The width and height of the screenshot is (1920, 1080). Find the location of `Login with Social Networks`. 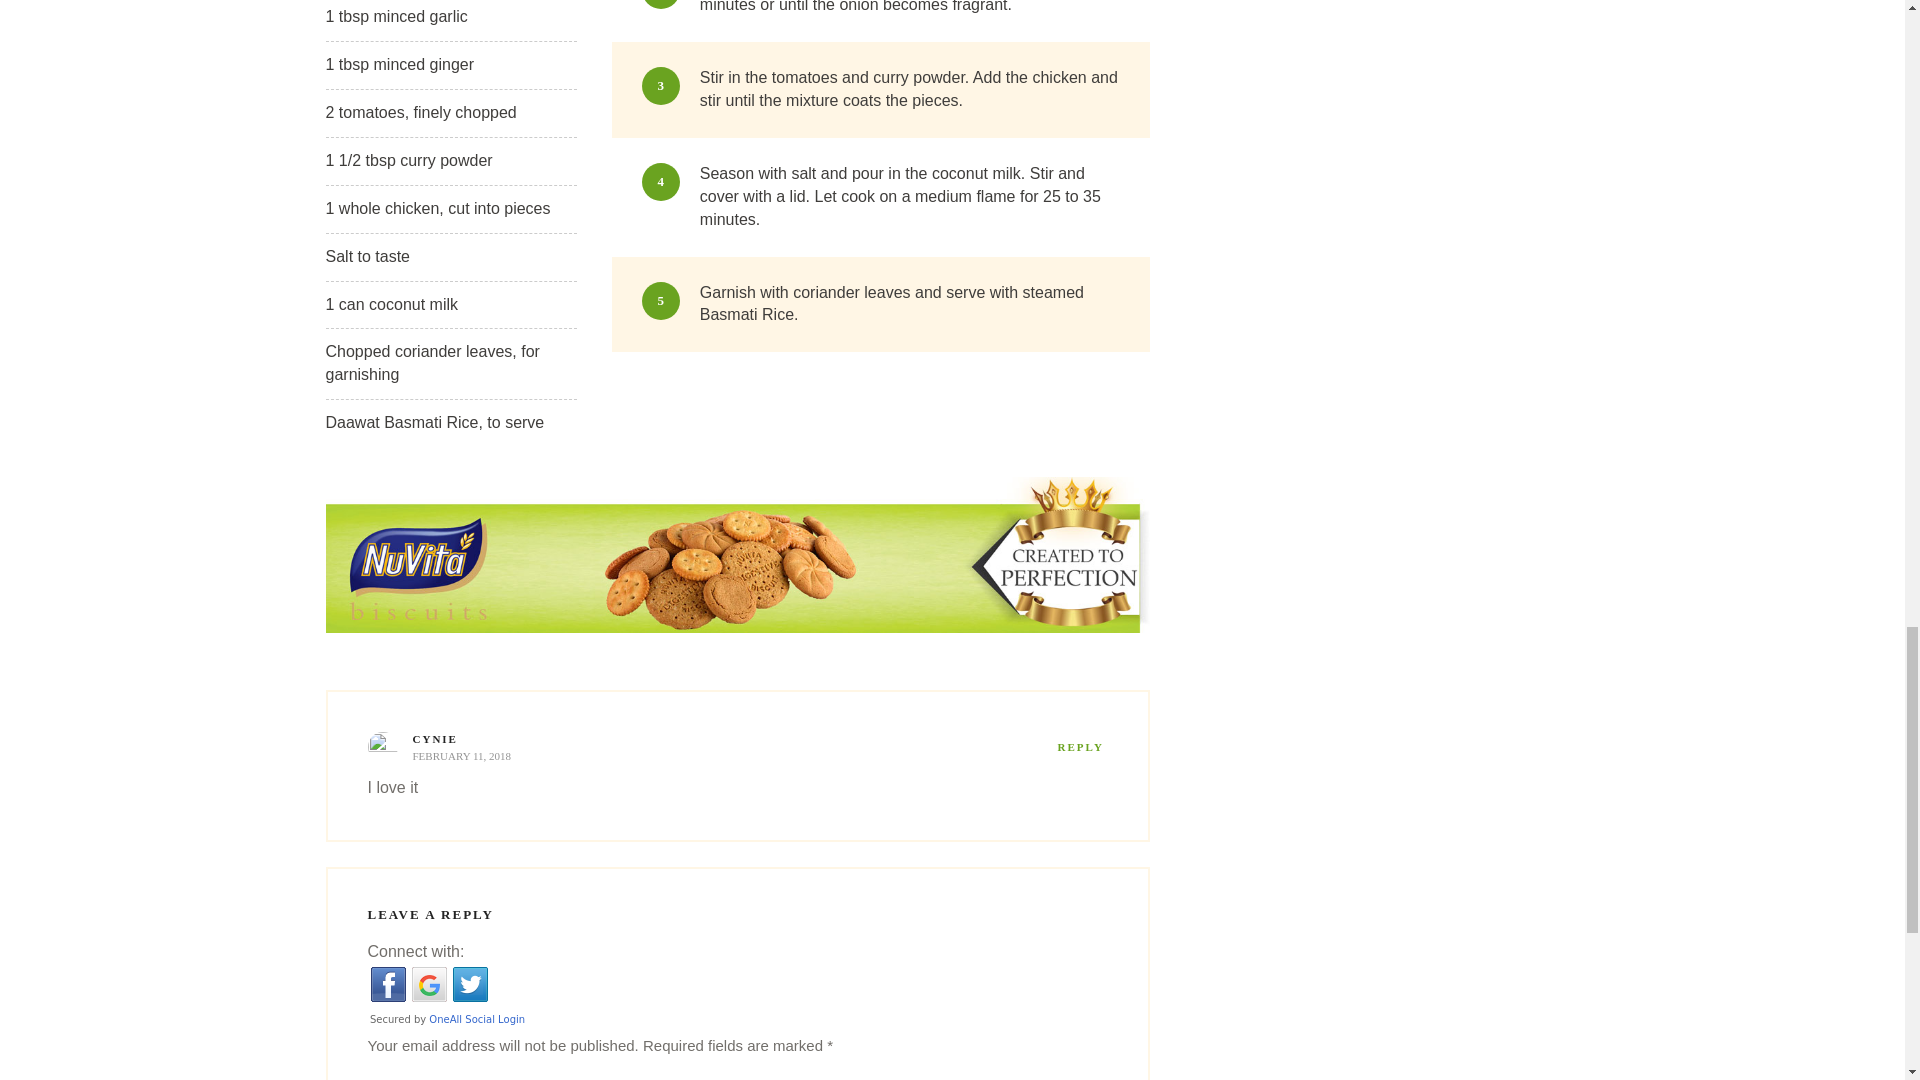

Login with Social Networks is located at coordinates (738, 997).